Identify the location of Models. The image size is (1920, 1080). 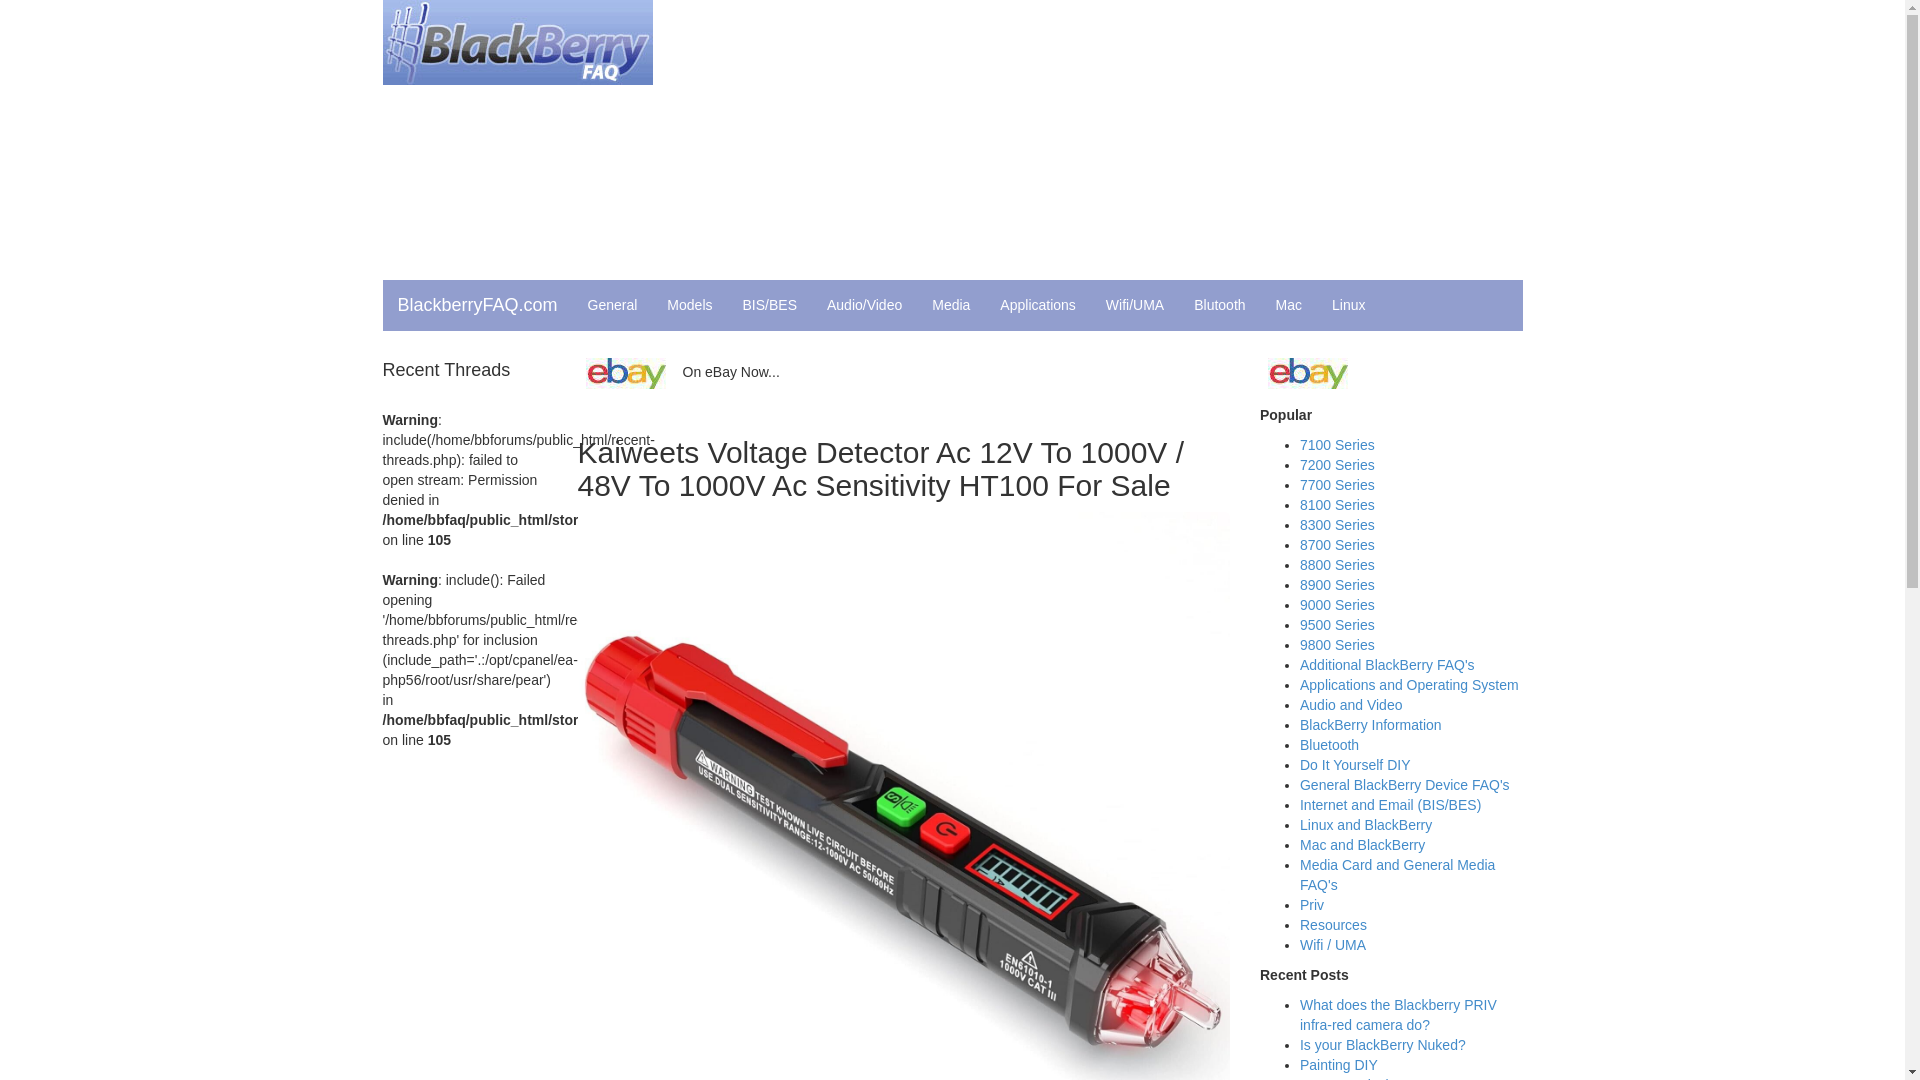
(690, 304).